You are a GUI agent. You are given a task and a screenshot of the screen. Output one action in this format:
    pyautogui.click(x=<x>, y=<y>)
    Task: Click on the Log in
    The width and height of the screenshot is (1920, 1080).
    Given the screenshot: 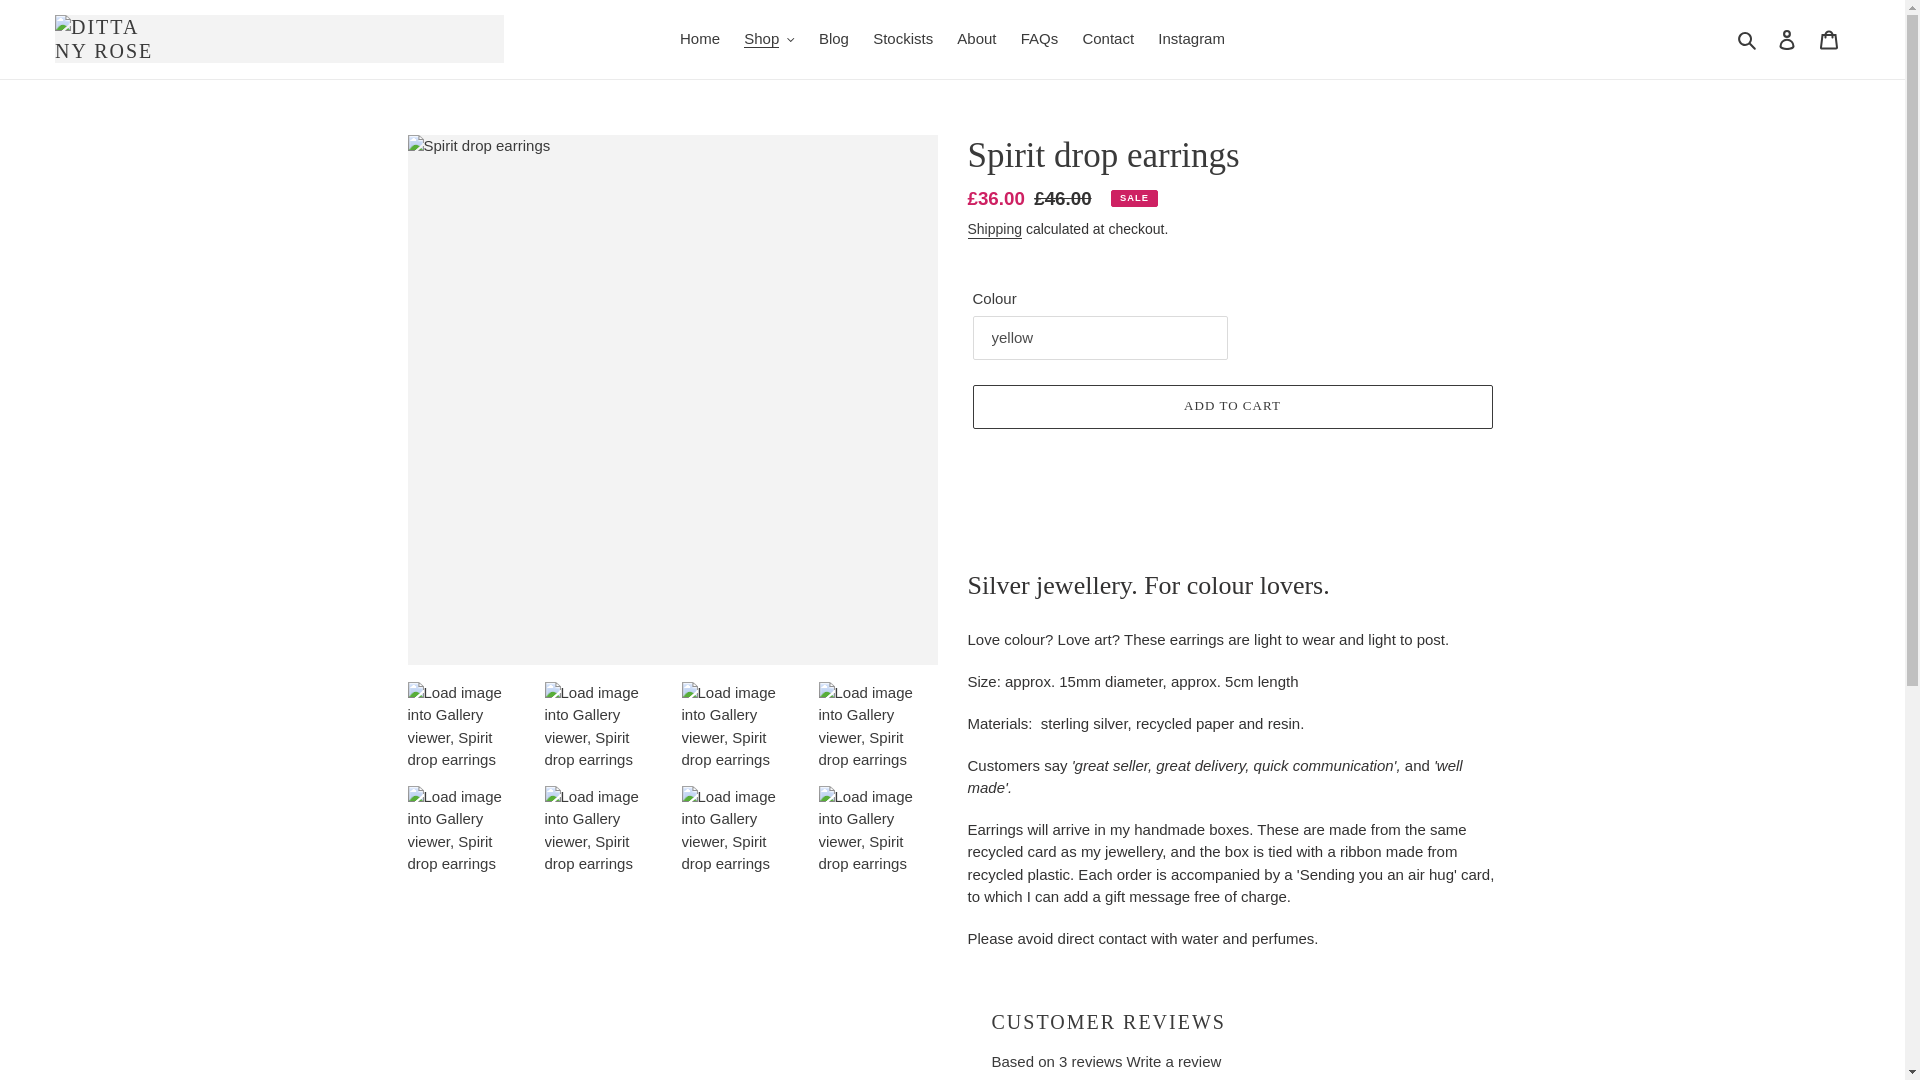 What is the action you would take?
    pyautogui.click(x=1787, y=39)
    